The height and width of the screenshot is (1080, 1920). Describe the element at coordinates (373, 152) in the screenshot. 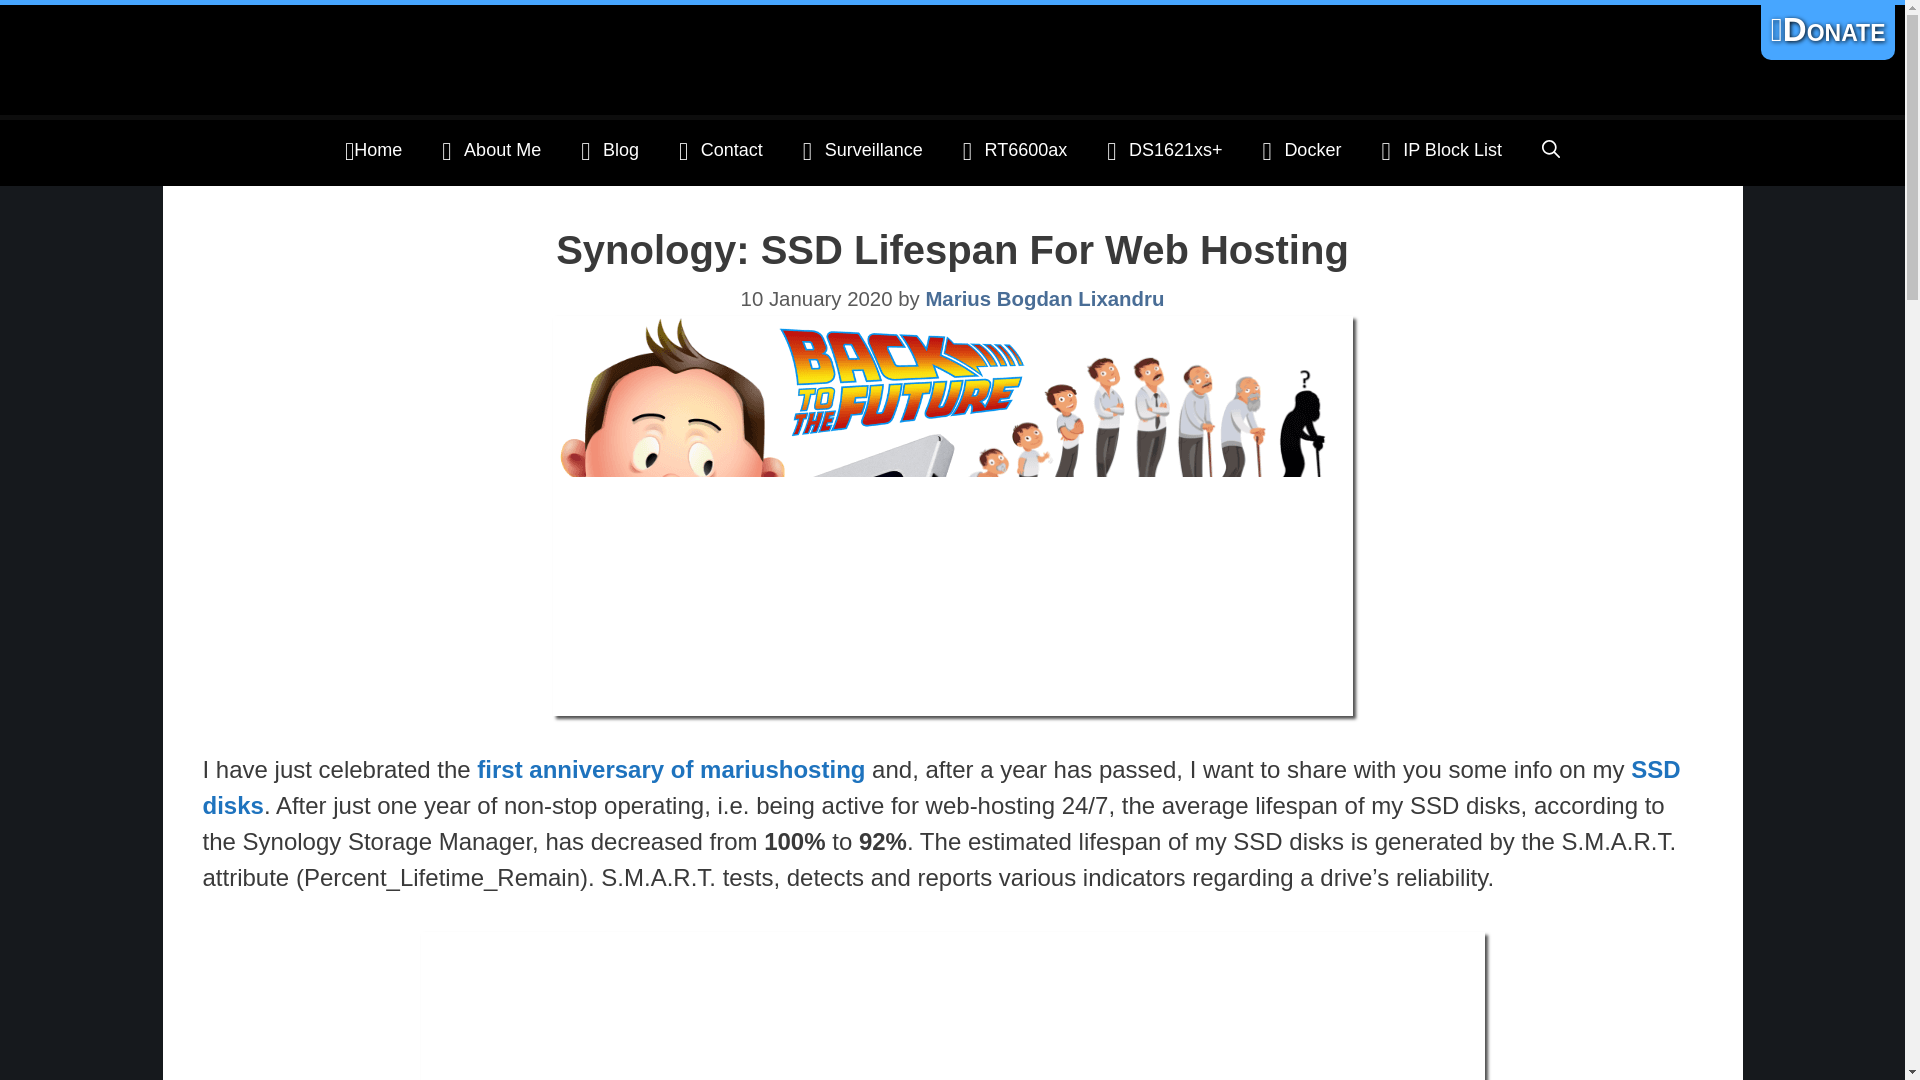

I see `Home` at that location.